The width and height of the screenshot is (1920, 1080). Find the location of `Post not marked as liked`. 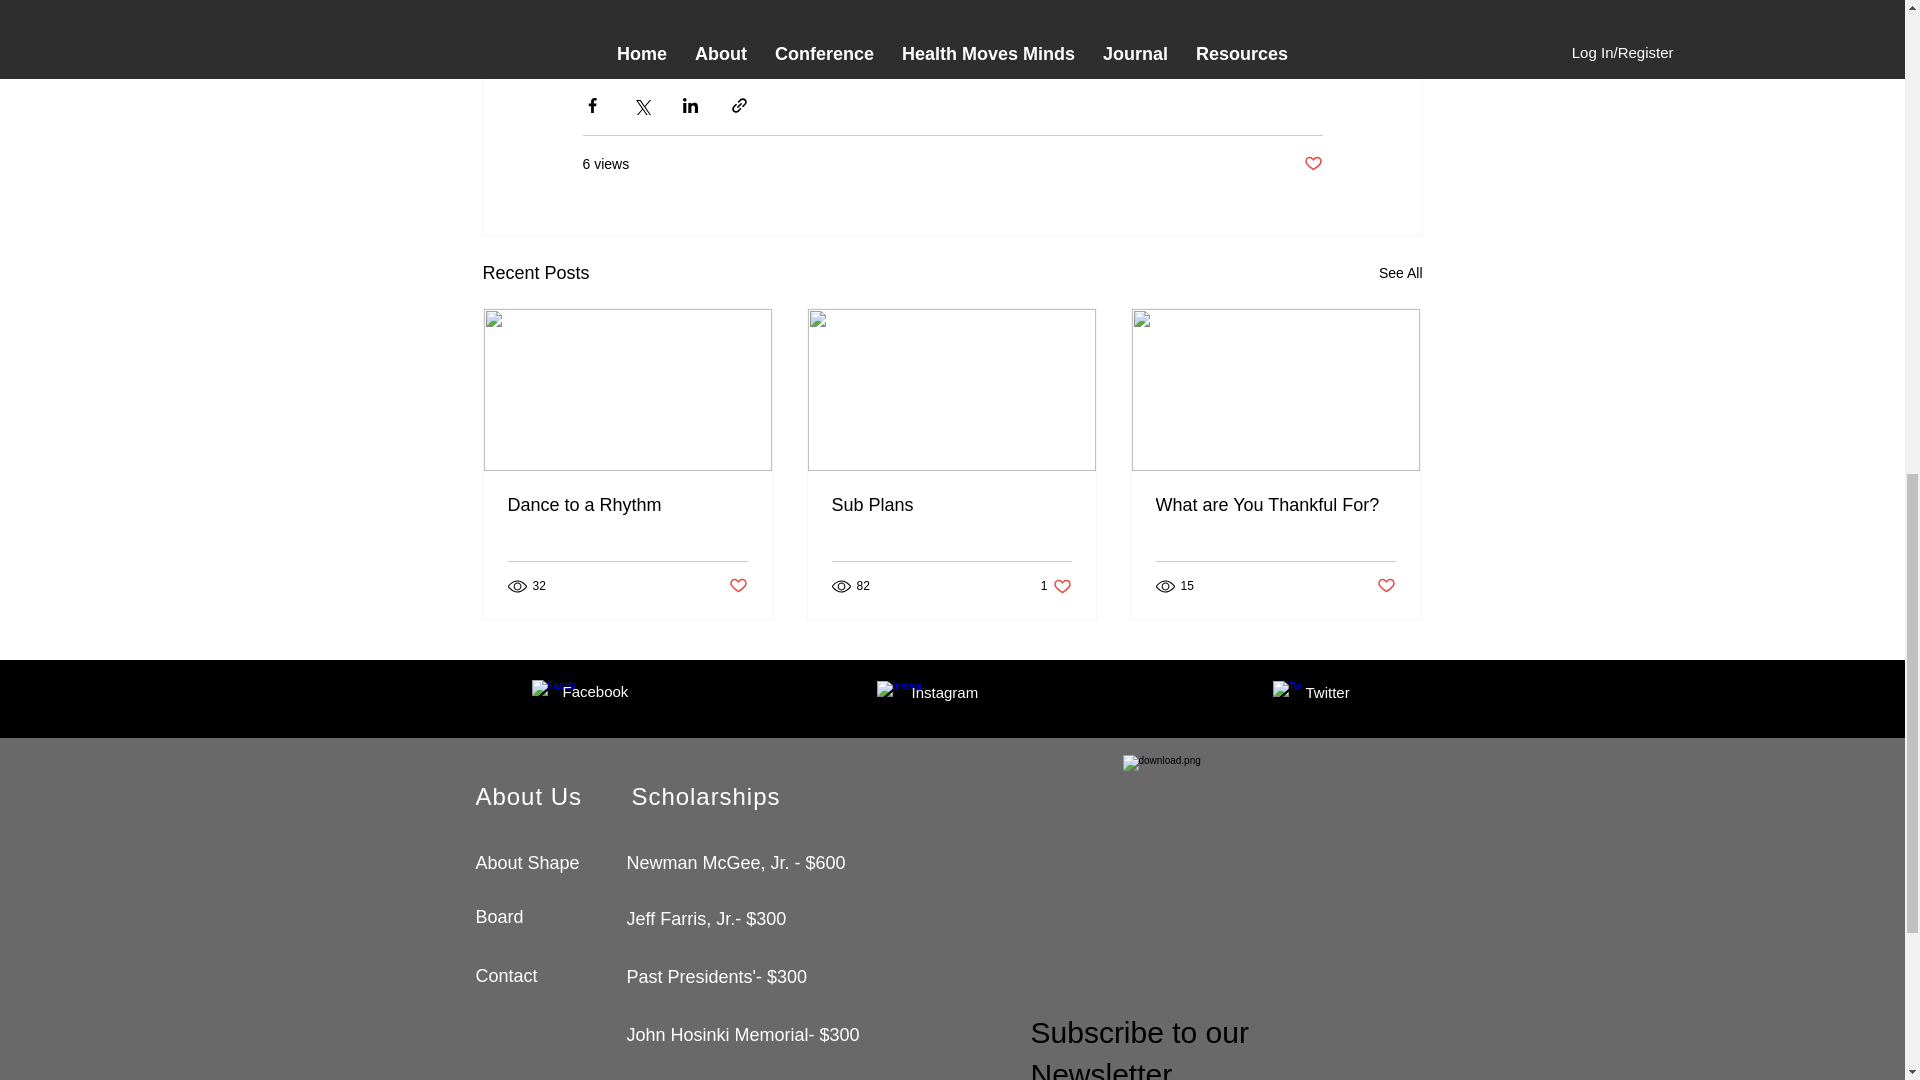

Post not marked as liked is located at coordinates (1312, 164).